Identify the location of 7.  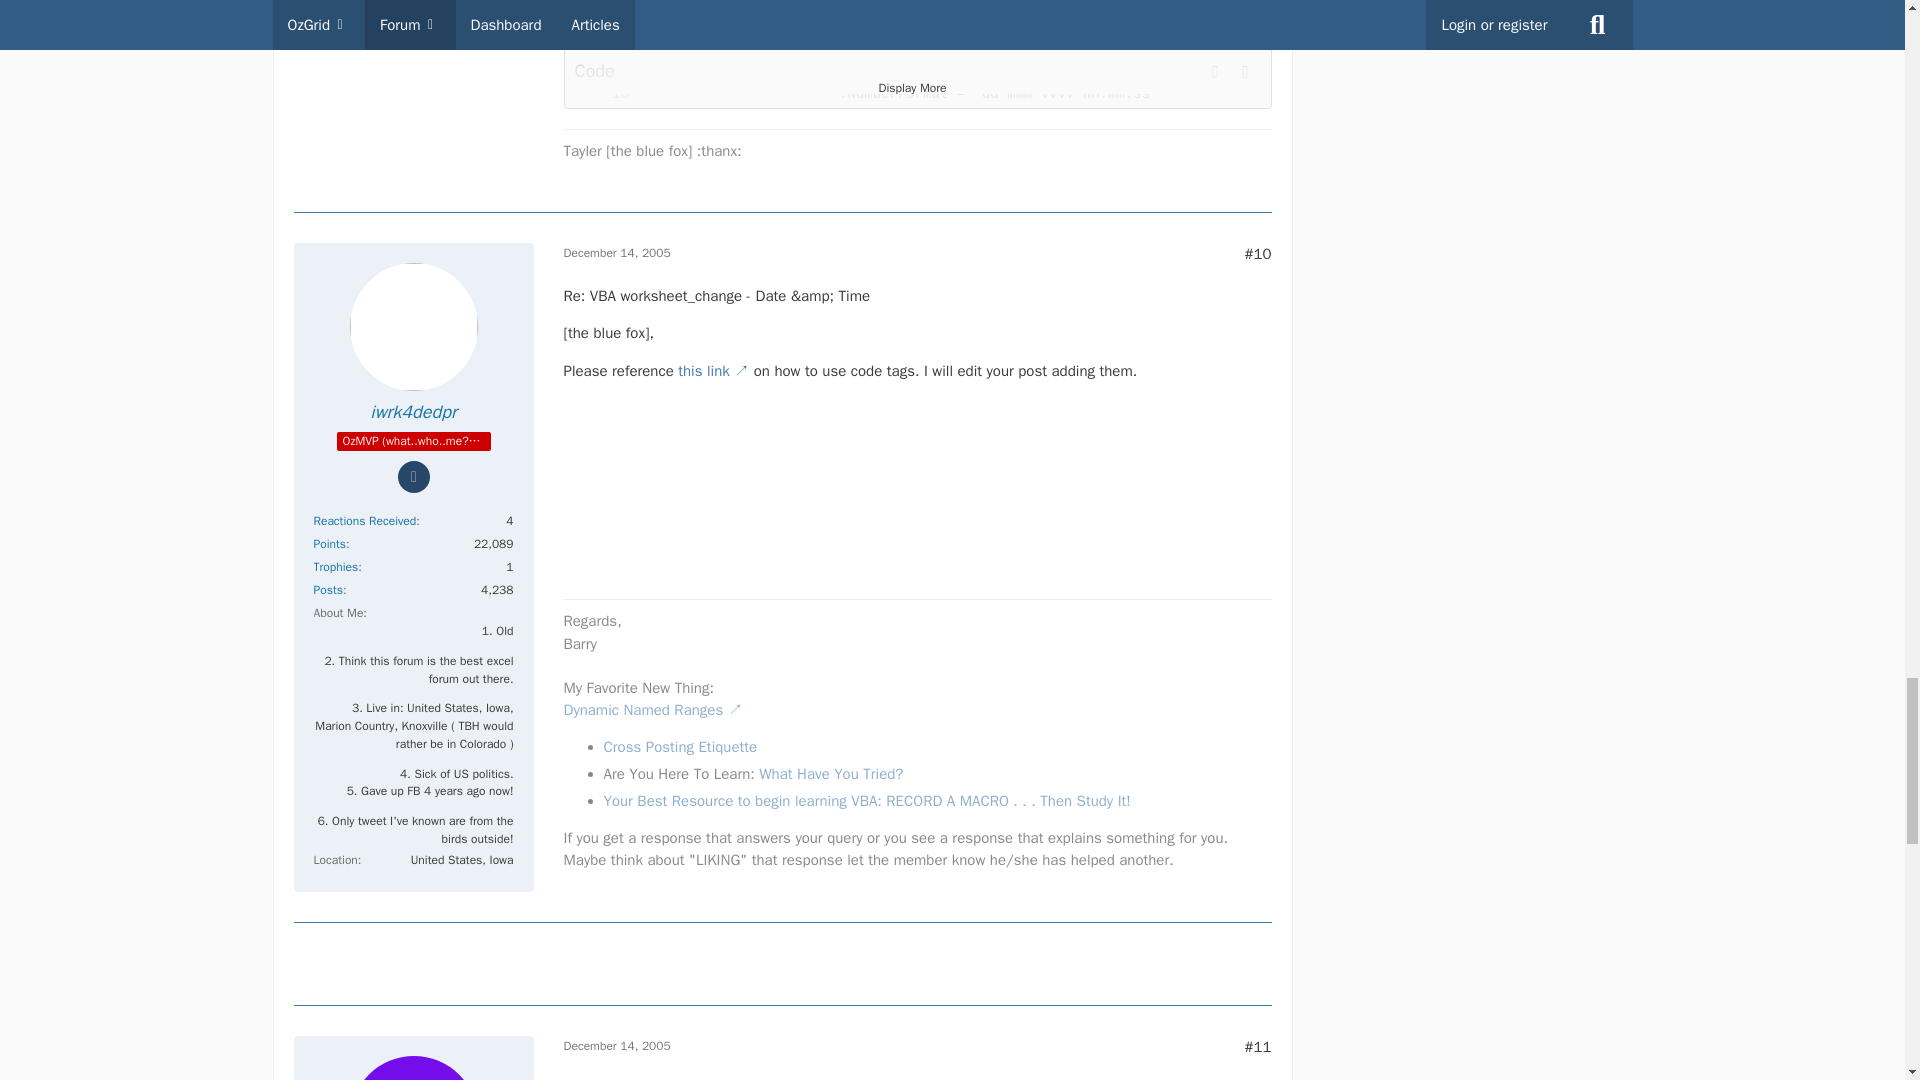
(604, 32).